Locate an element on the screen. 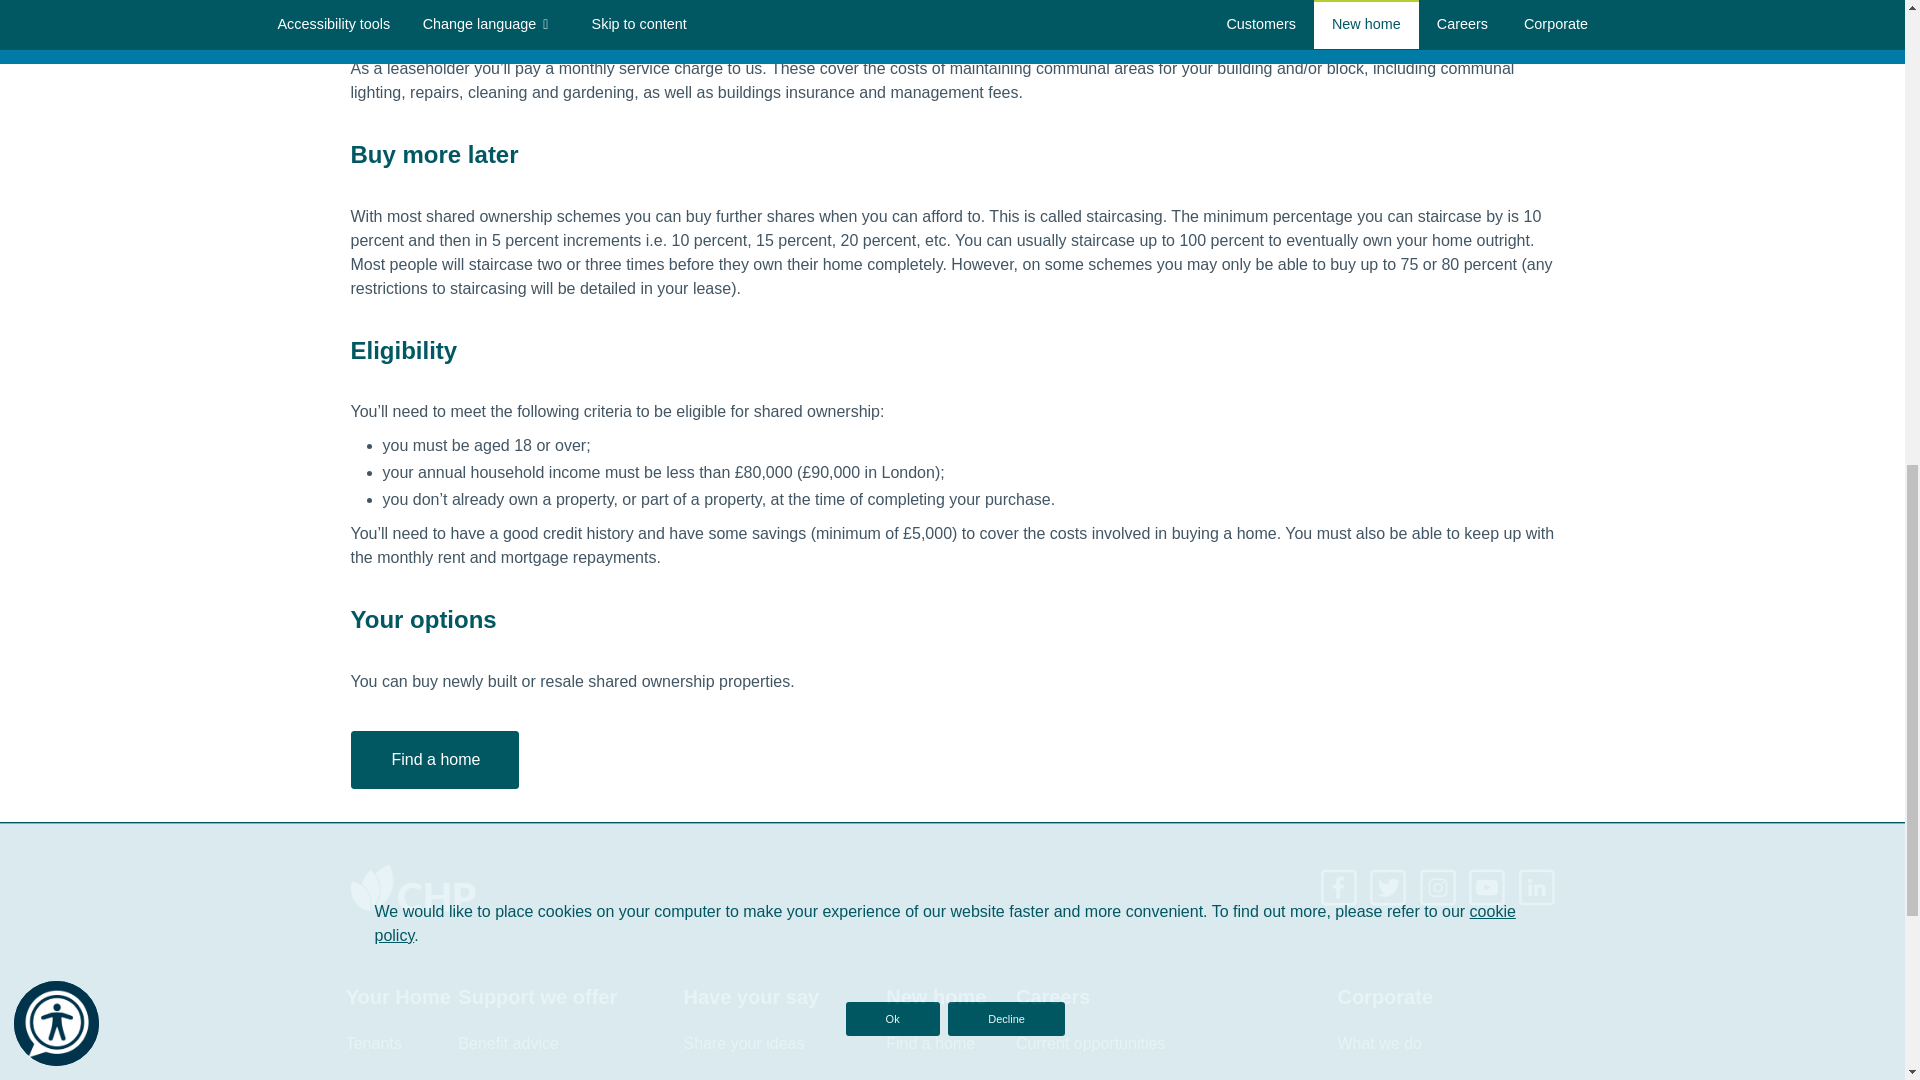 This screenshot has height=1080, width=1920. Opens in a new window is located at coordinates (1440, 886).